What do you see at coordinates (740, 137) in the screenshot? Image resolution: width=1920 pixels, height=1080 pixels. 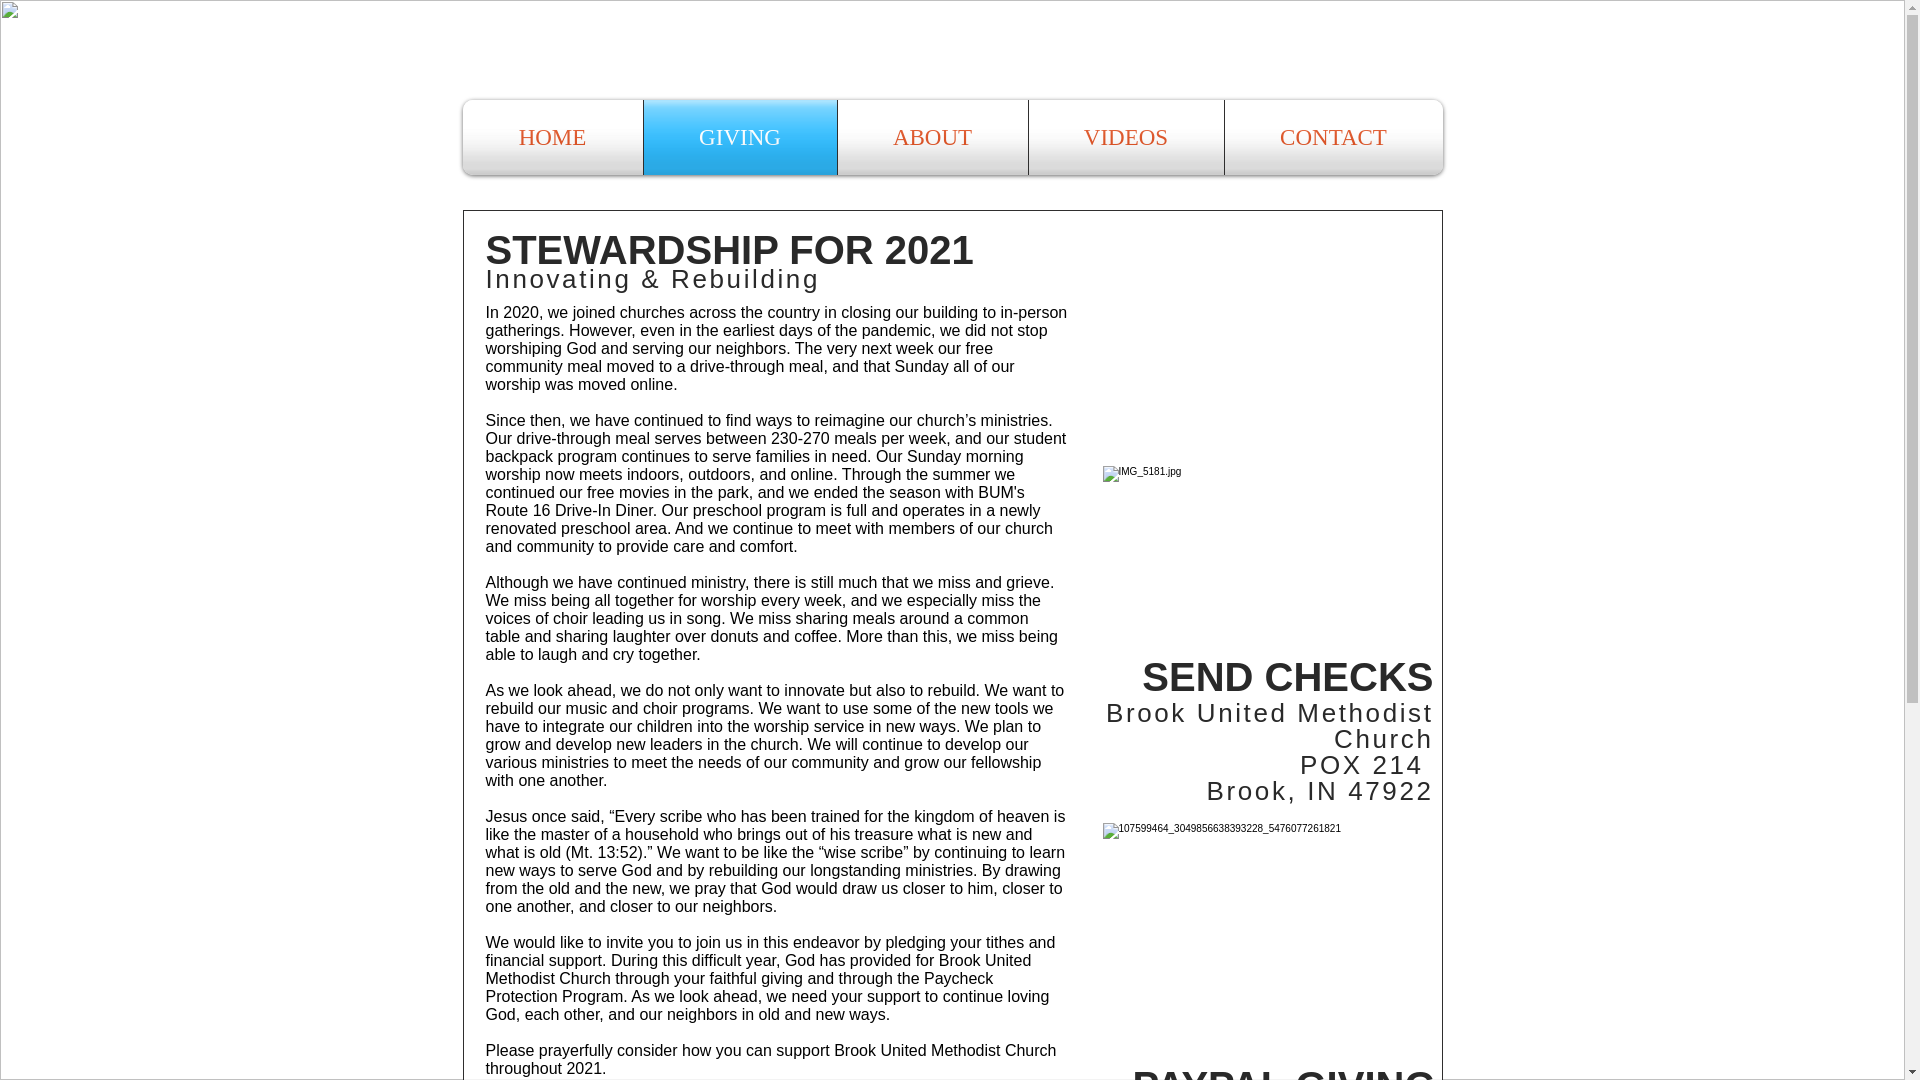 I see `GIVING` at bounding box center [740, 137].